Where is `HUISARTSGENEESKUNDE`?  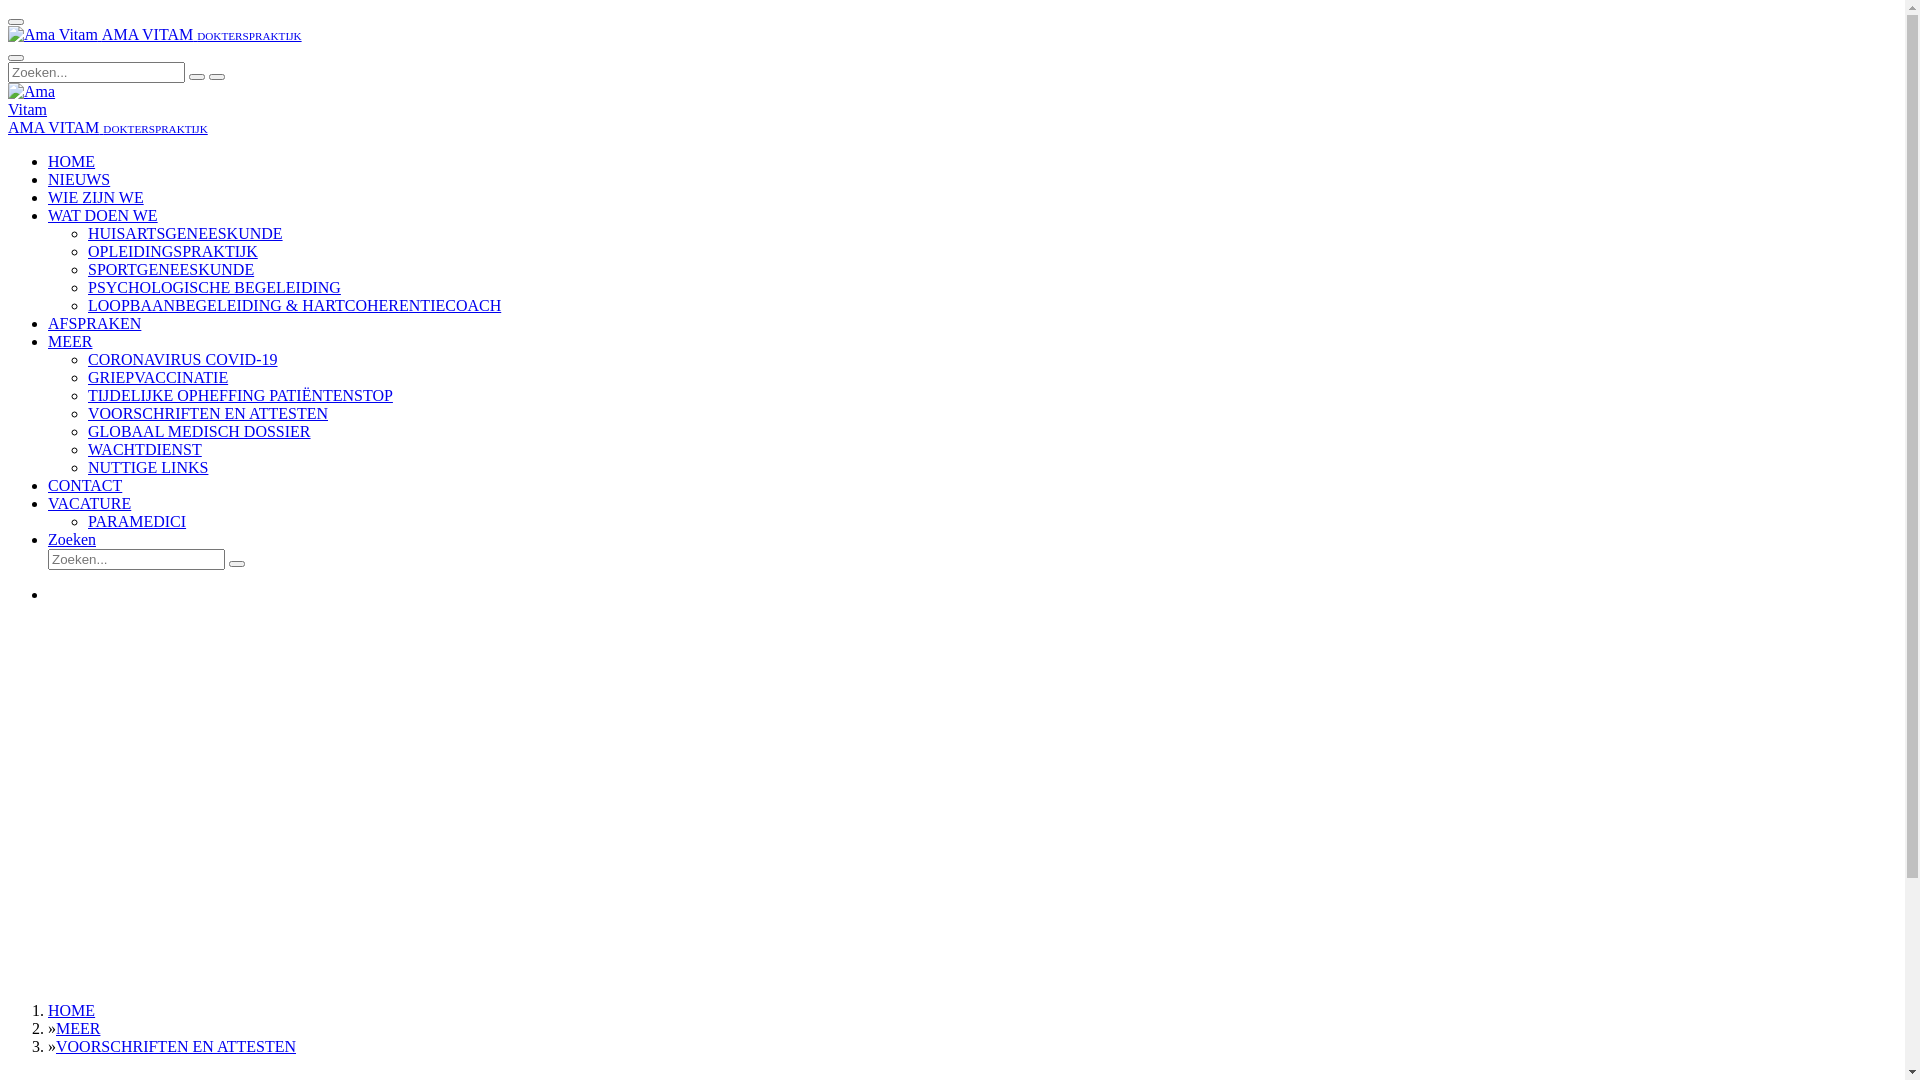 HUISARTSGENEESKUNDE is located at coordinates (186, 234).